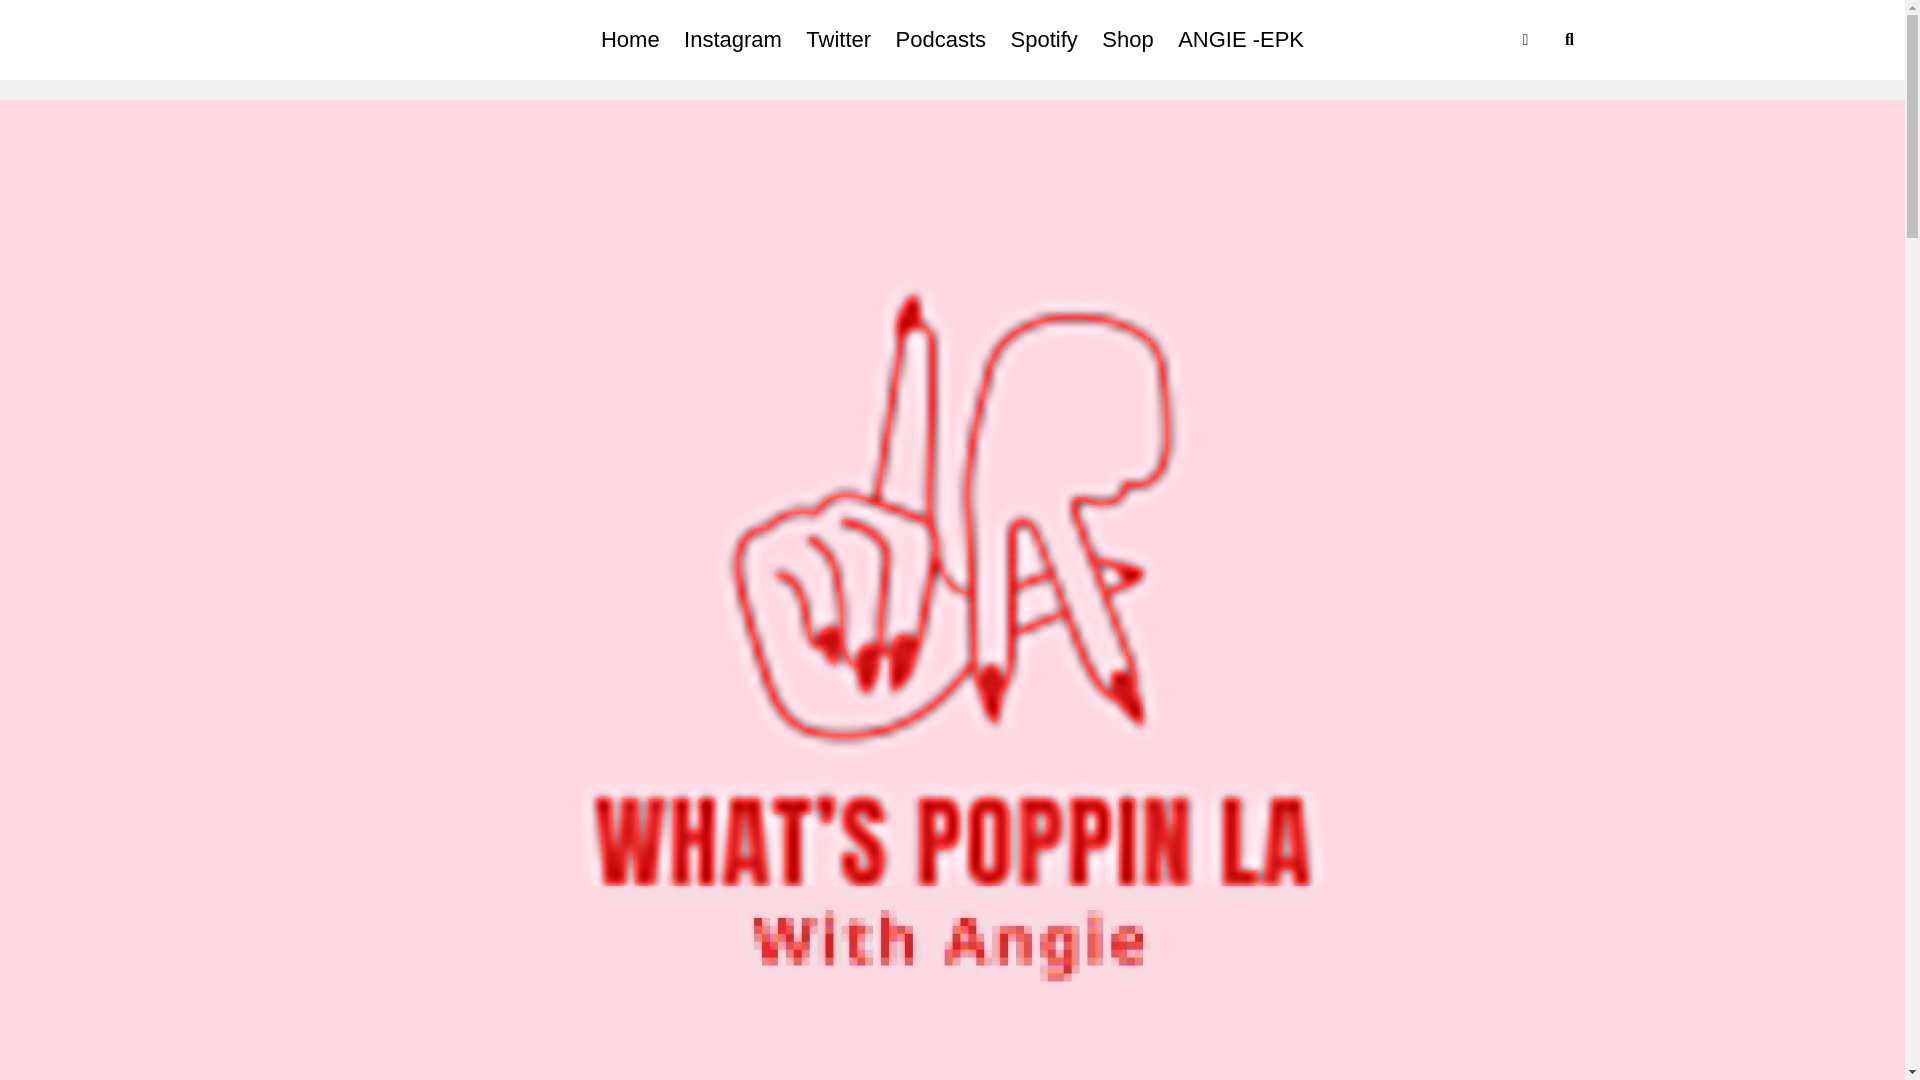 This screenshot has height=1080, width=1920. Describe the element at coordinates (1044, 40) in the screenshot. I see `Spotify` at that location.